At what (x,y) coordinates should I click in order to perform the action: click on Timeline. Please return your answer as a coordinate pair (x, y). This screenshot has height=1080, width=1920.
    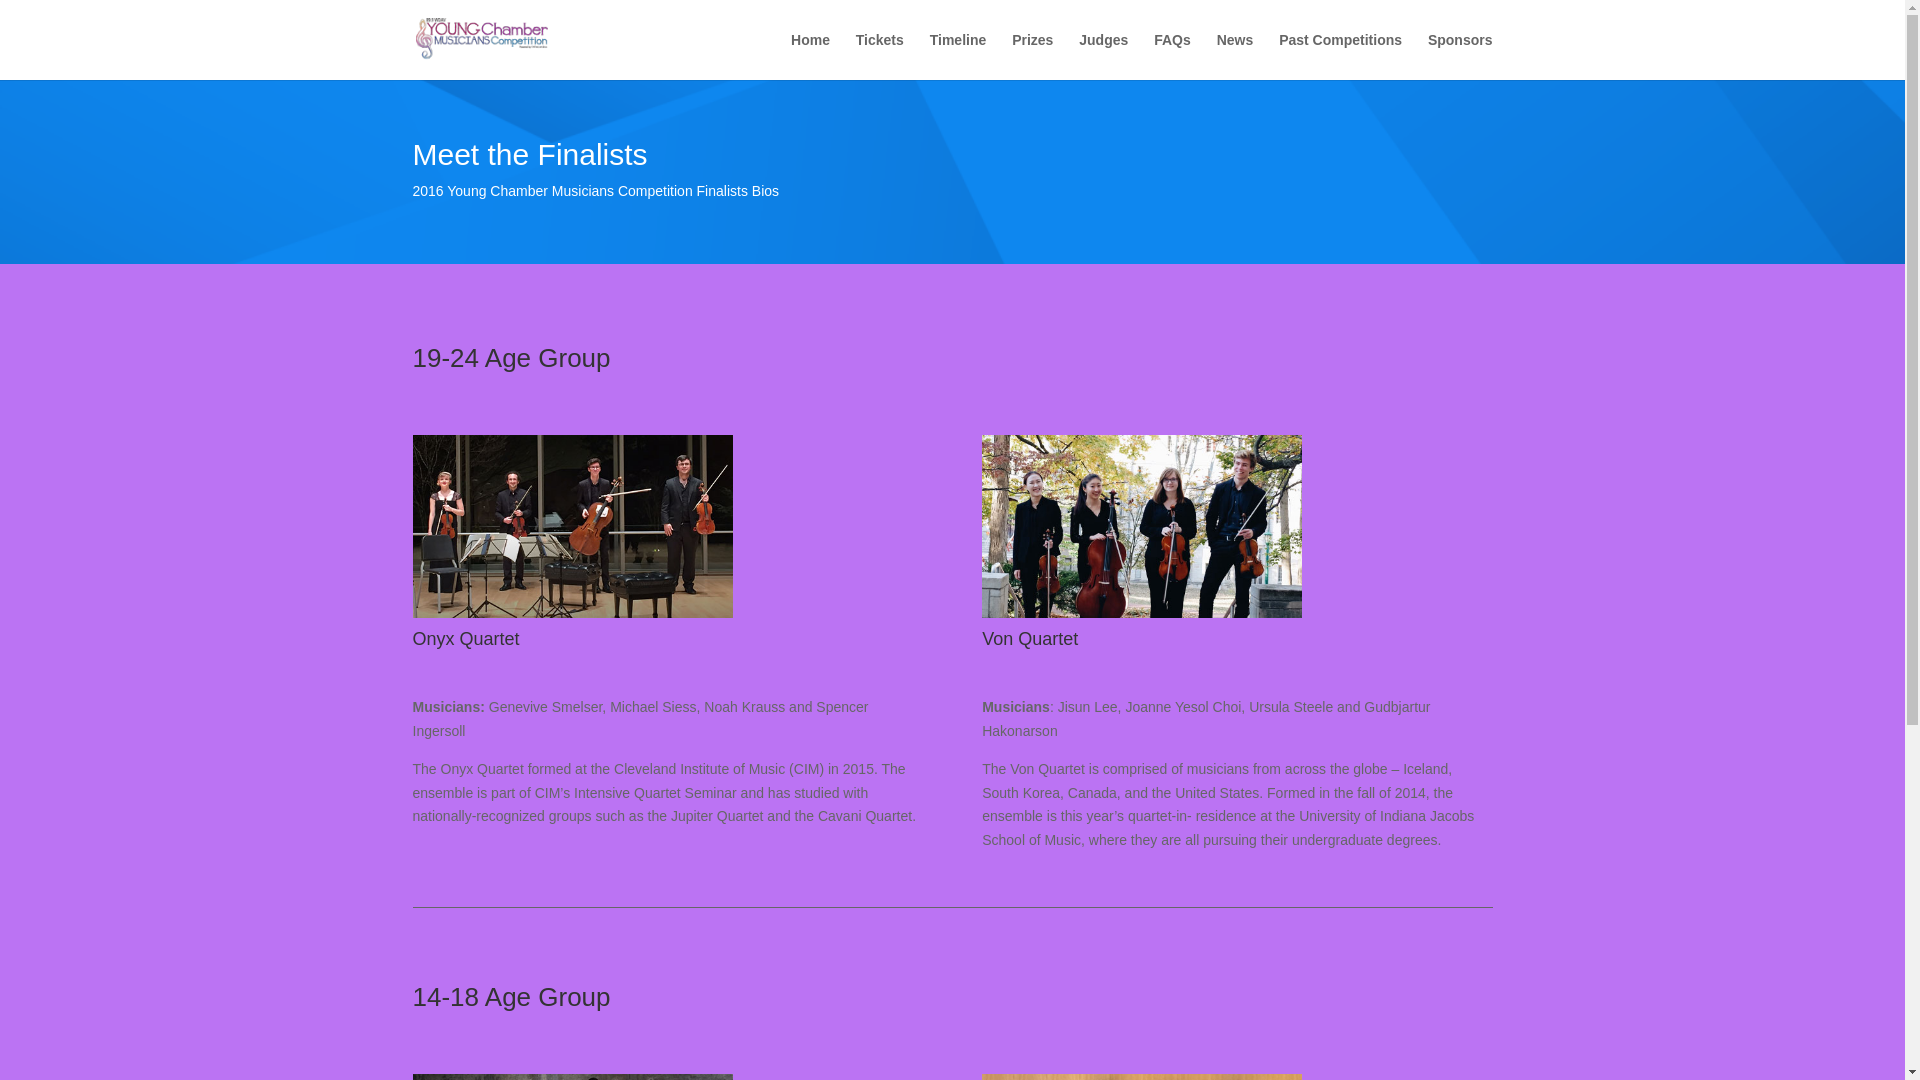
    Looking at the image, I should click on (958, 56).